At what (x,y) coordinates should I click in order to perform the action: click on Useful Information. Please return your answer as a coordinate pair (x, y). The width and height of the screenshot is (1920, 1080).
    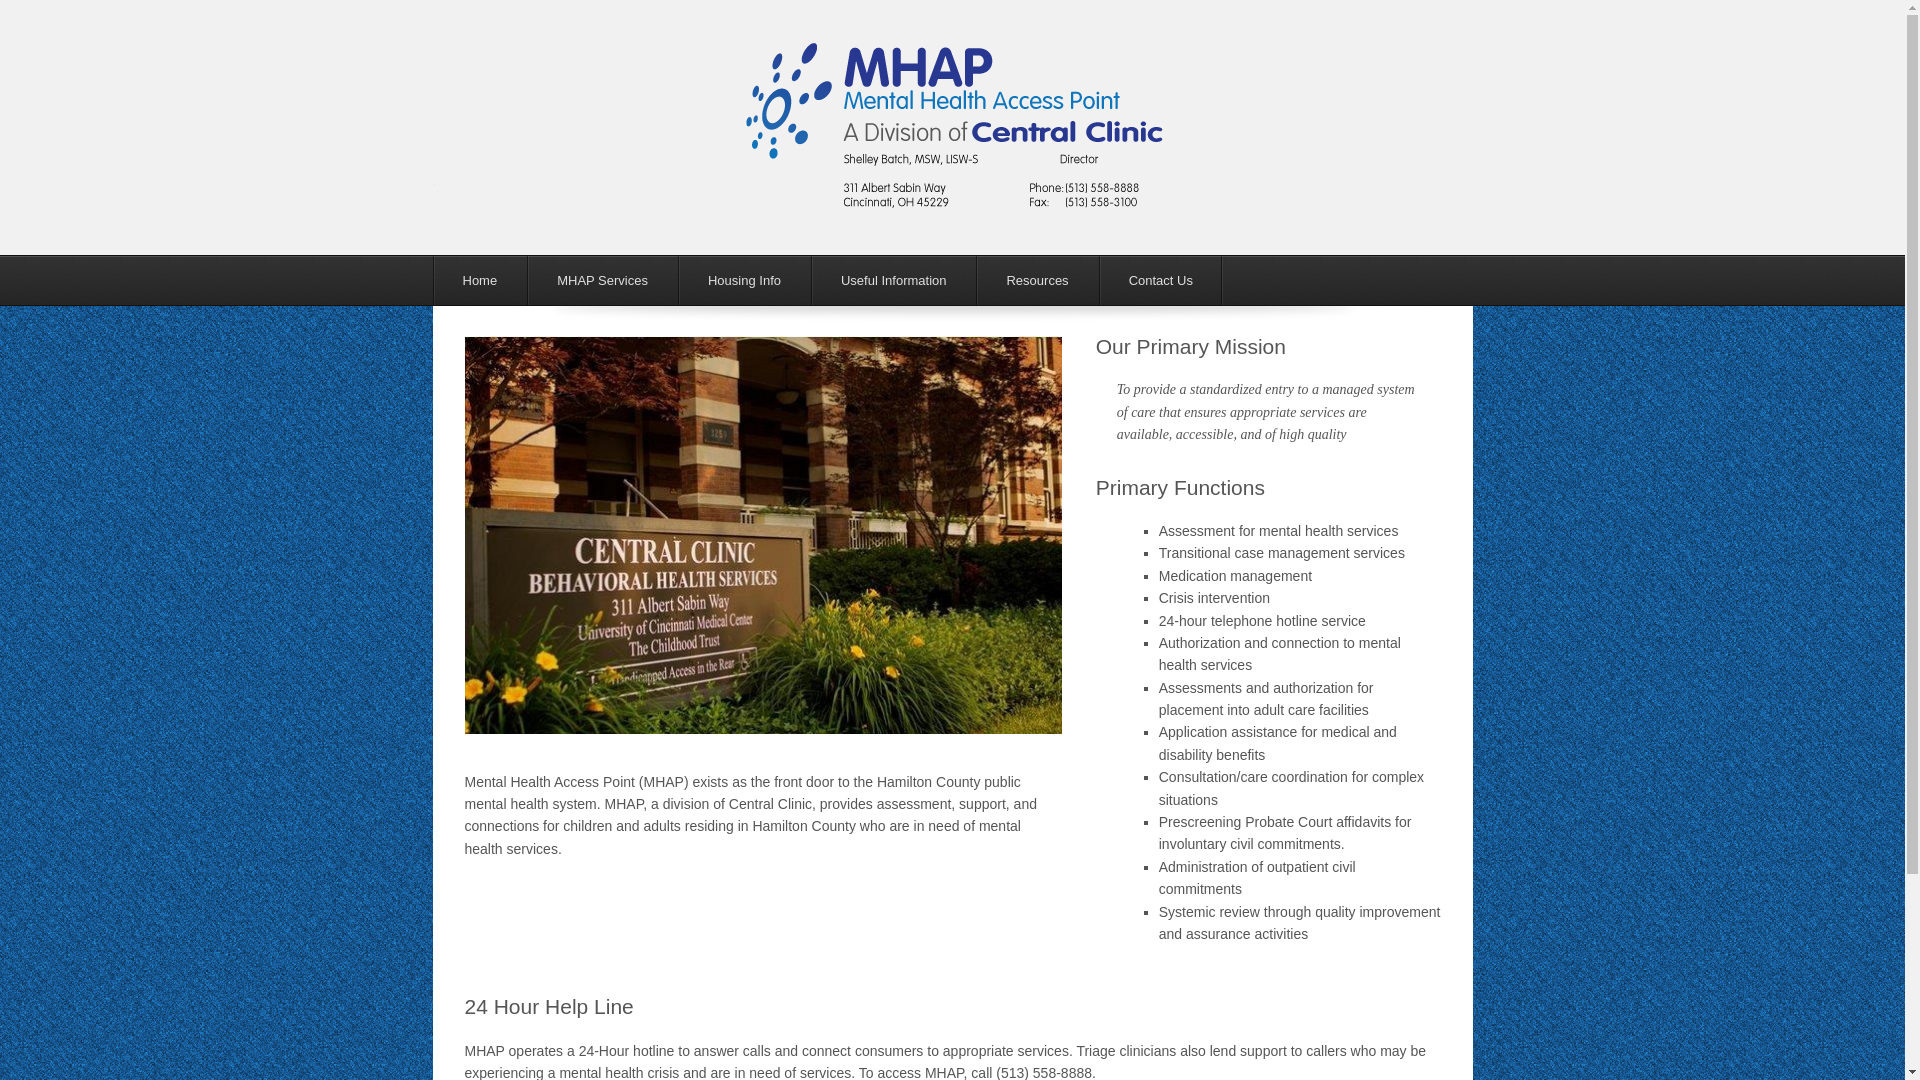
    Looking at the image, I should click on (894, 280).